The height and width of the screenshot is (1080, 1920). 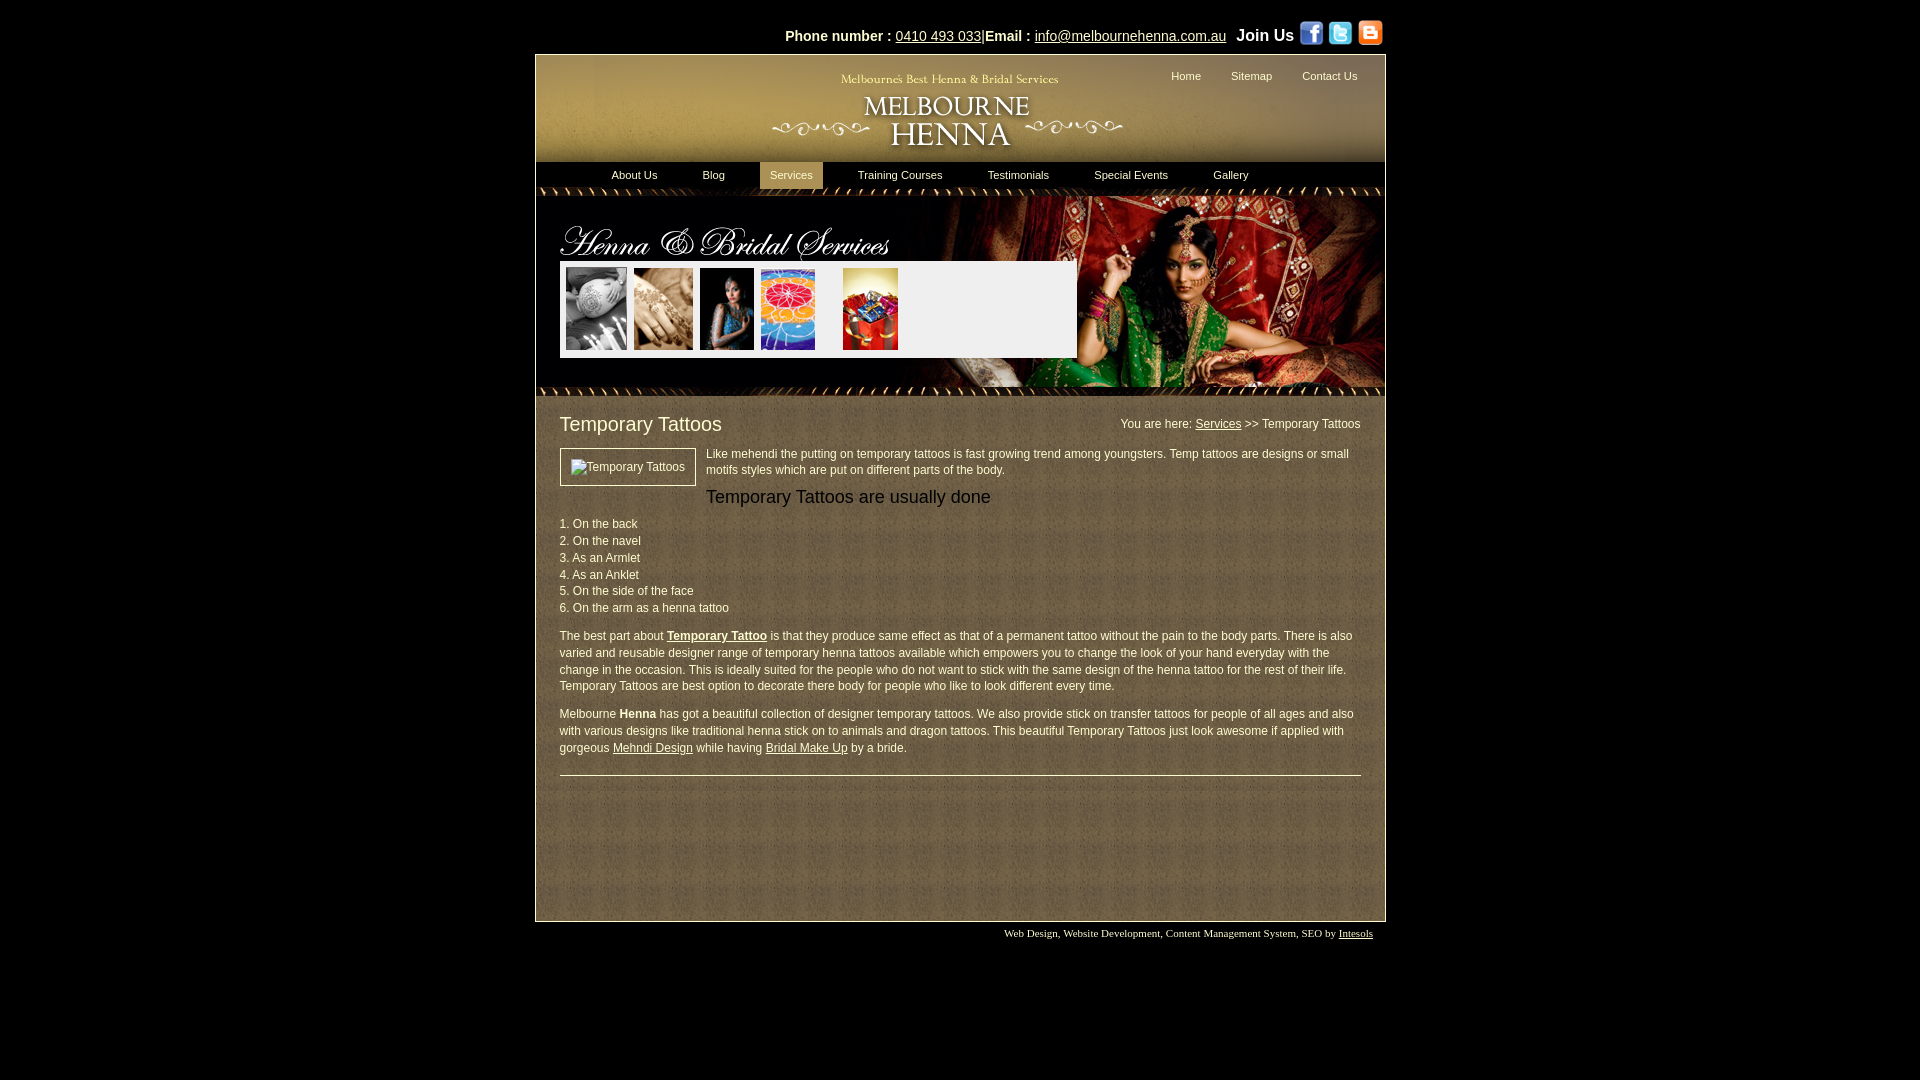 What do you see at coordinates (900, 176) in the screenshot?
I see `Training Courses` at bounding box center [900, 176].